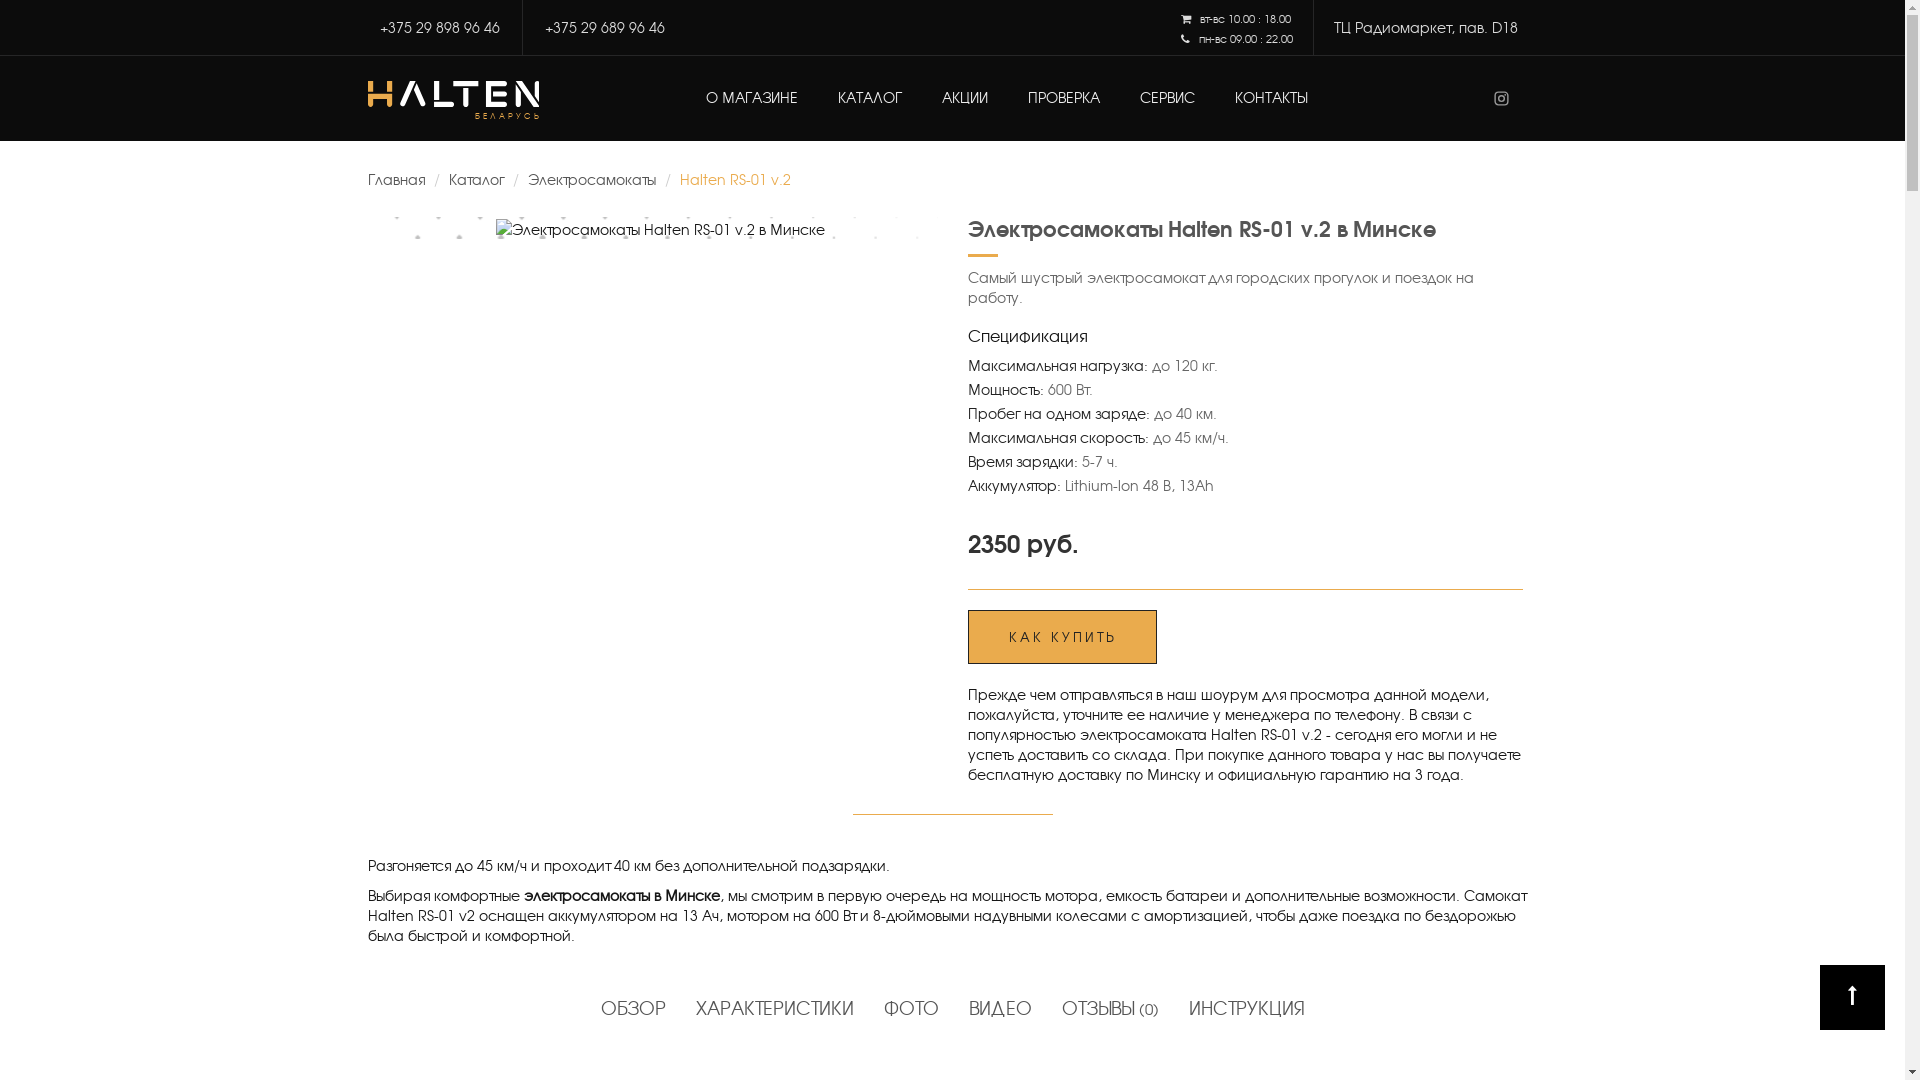  Describe the element at coordinates (604, 27) in the screenshot. I see `+375 29 689 96 46` at that location.